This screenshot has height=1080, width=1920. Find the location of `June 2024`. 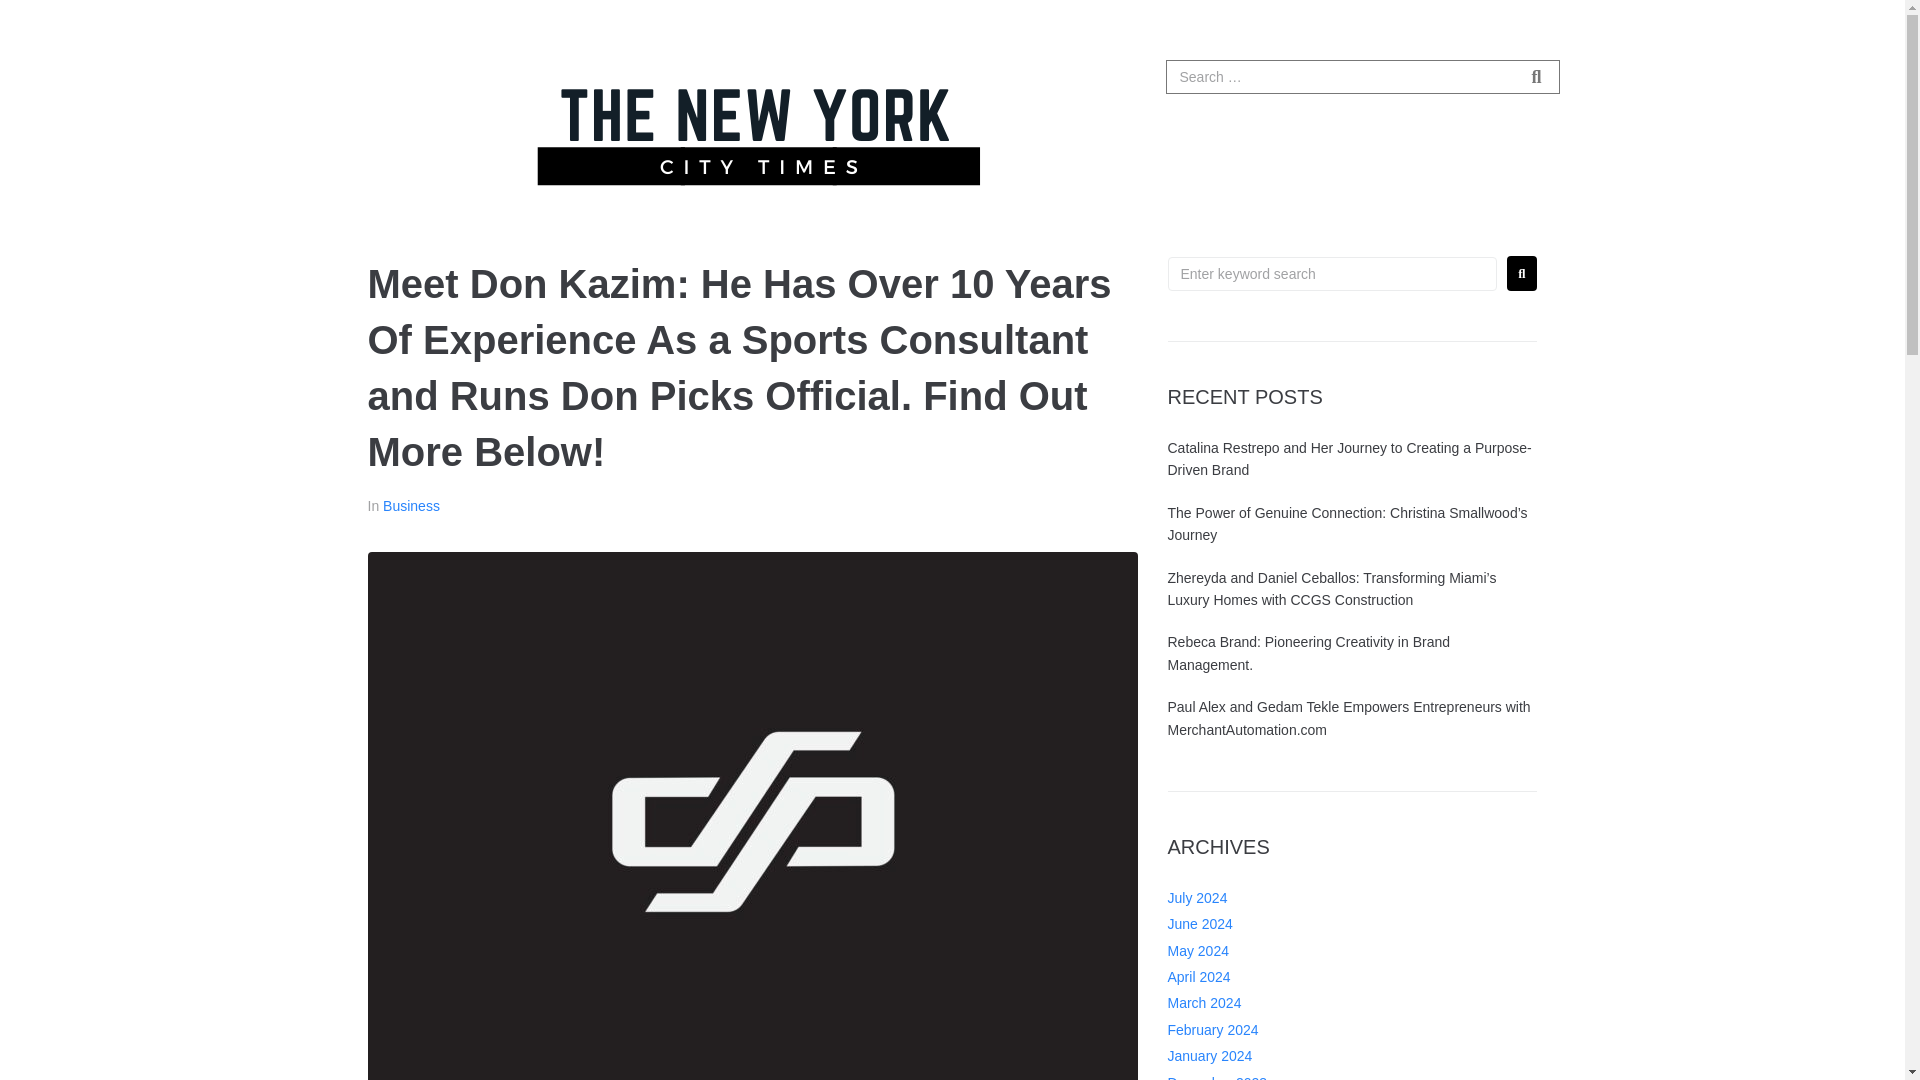

June 2024 is located at coordinates (1200, 924).